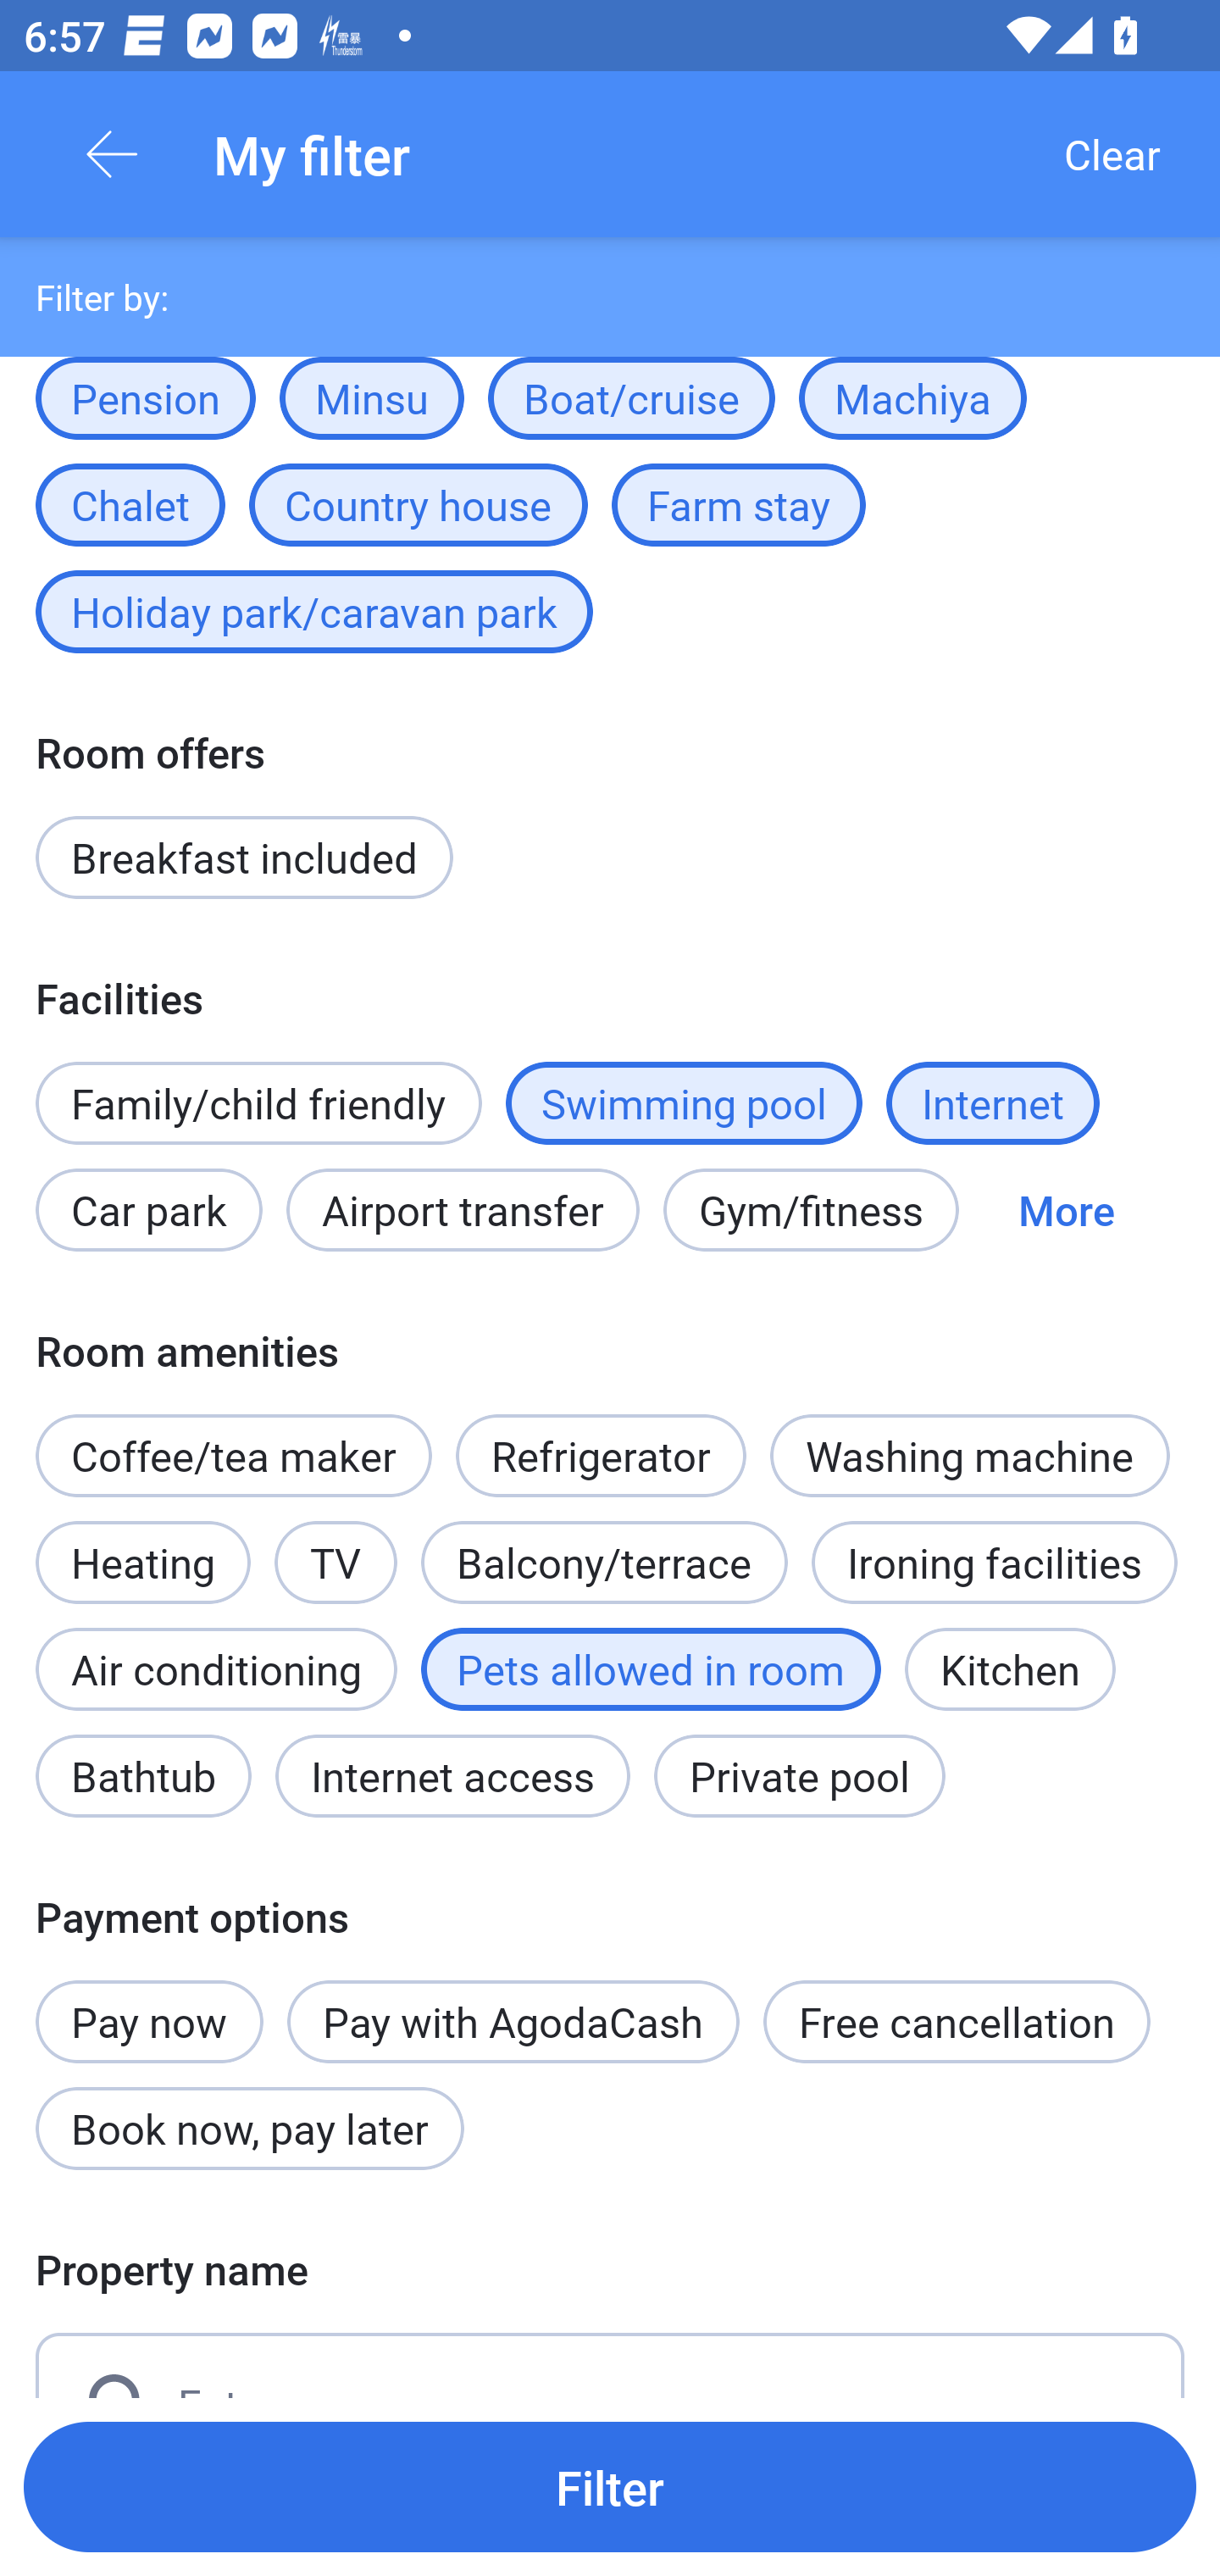  Describe the element at coordinates (957, 2020) in the screenshot. I see `Free cancellation` at that location.